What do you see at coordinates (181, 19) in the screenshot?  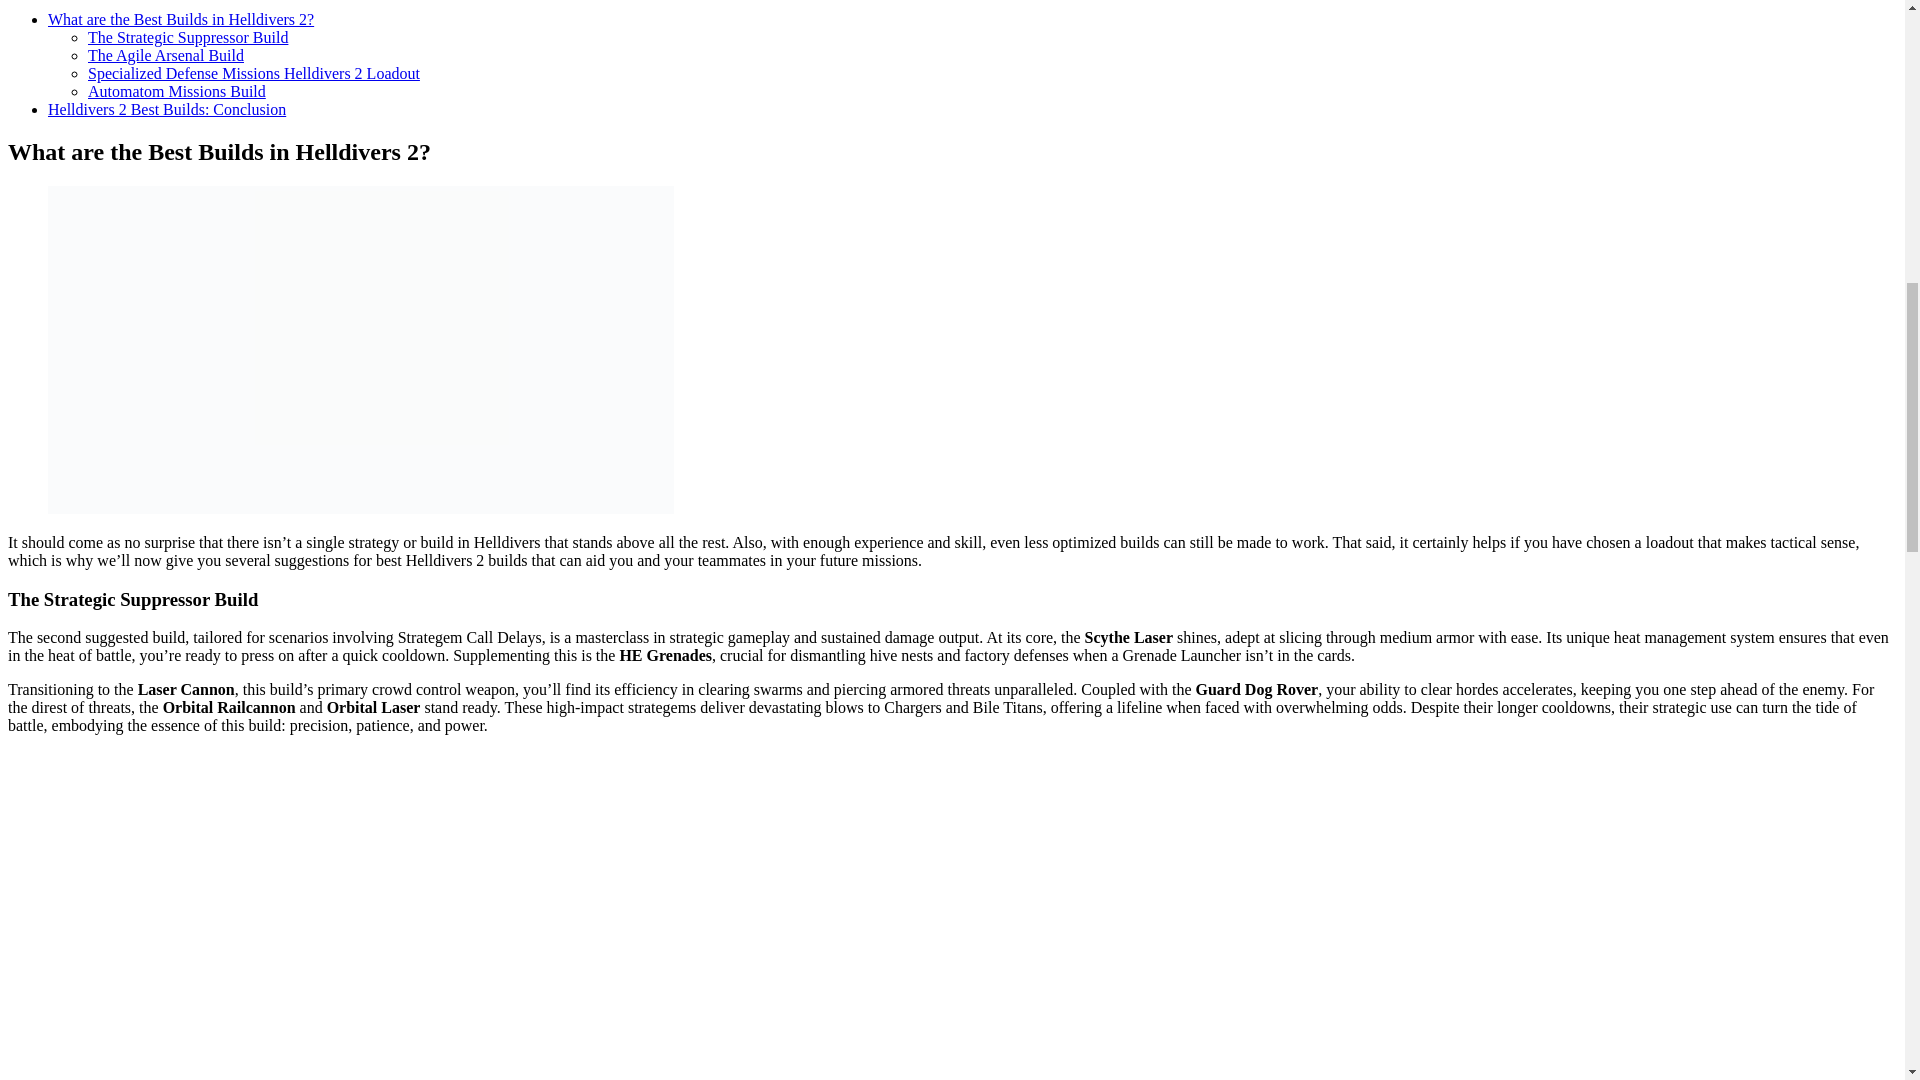 I see `What are the Best Builds in Helldivers 2?` at bounding box center [181, 19].